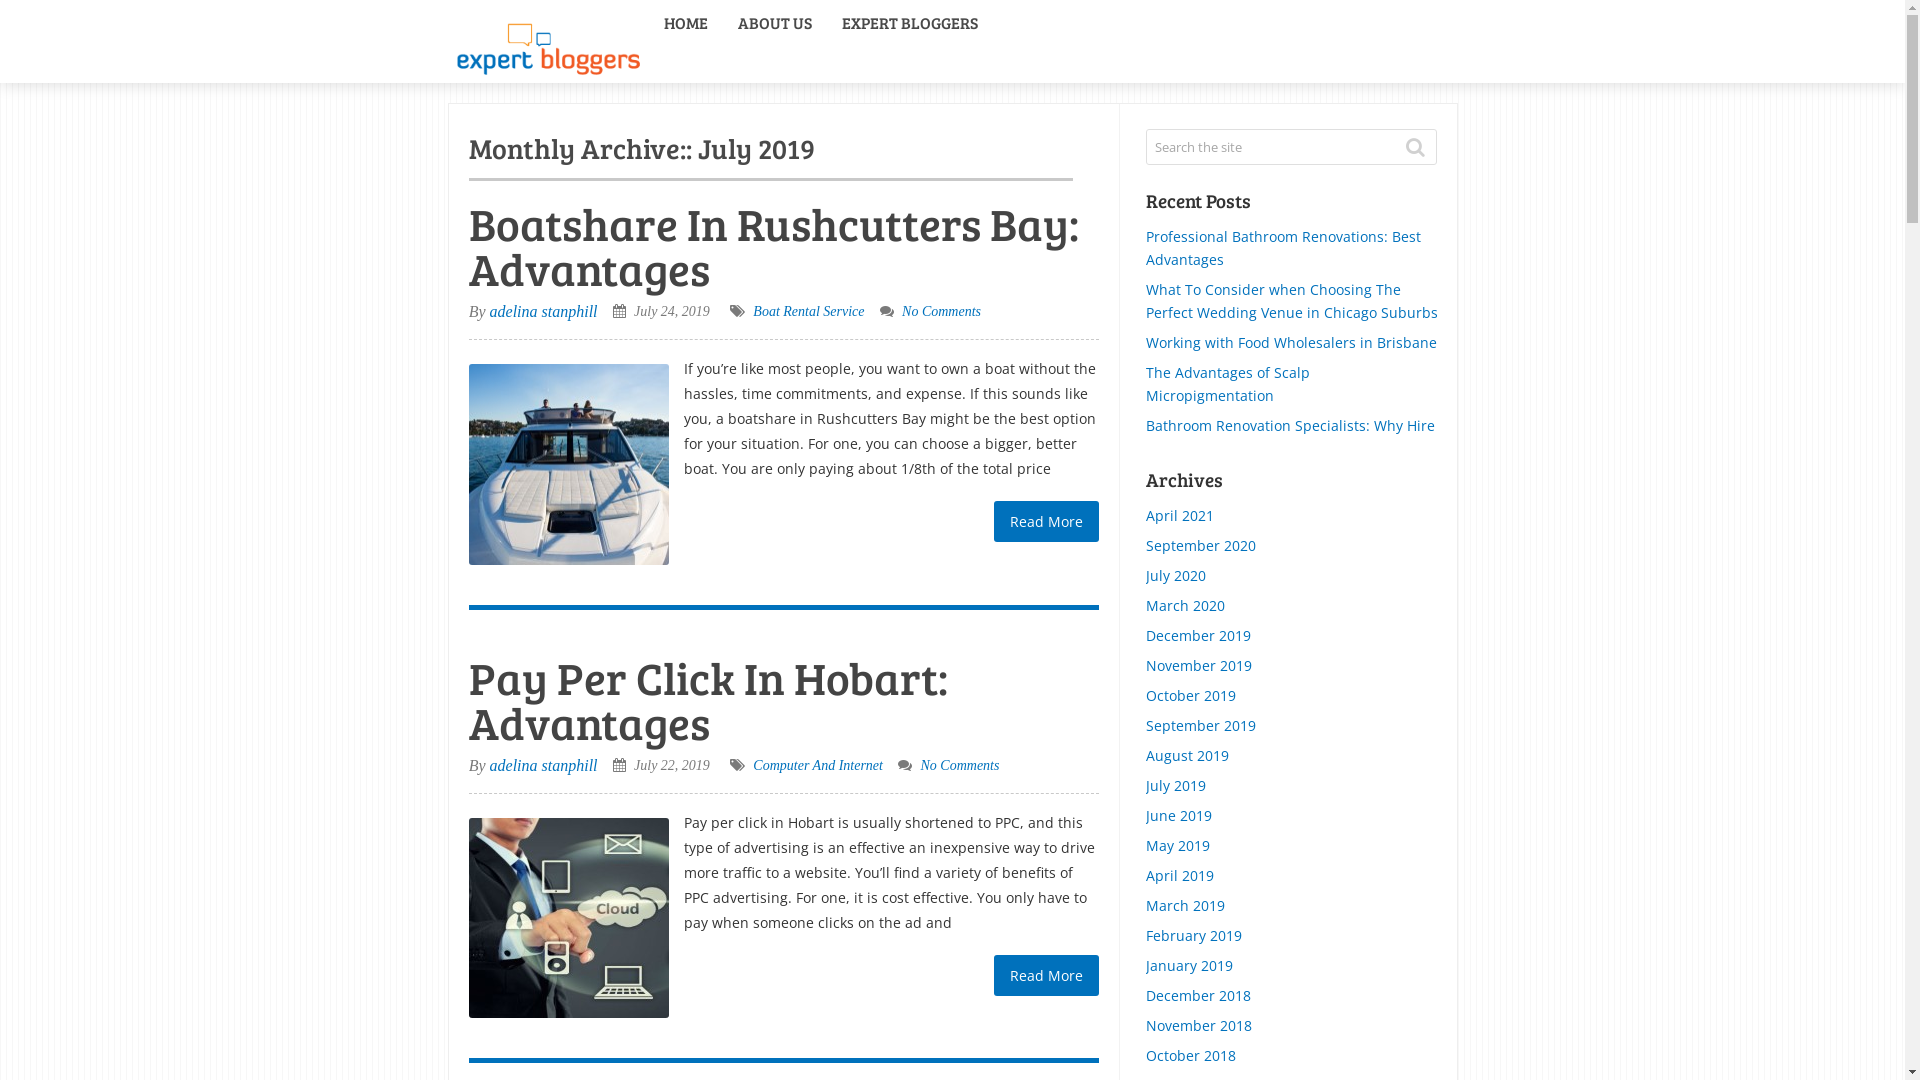 Image resolution: width=1920 pixels, height=1080 pixels. What do you see at coordinates (1199, 1026) in the screenshot?
I see `November 2018` at bounding box center [1199, 1026].